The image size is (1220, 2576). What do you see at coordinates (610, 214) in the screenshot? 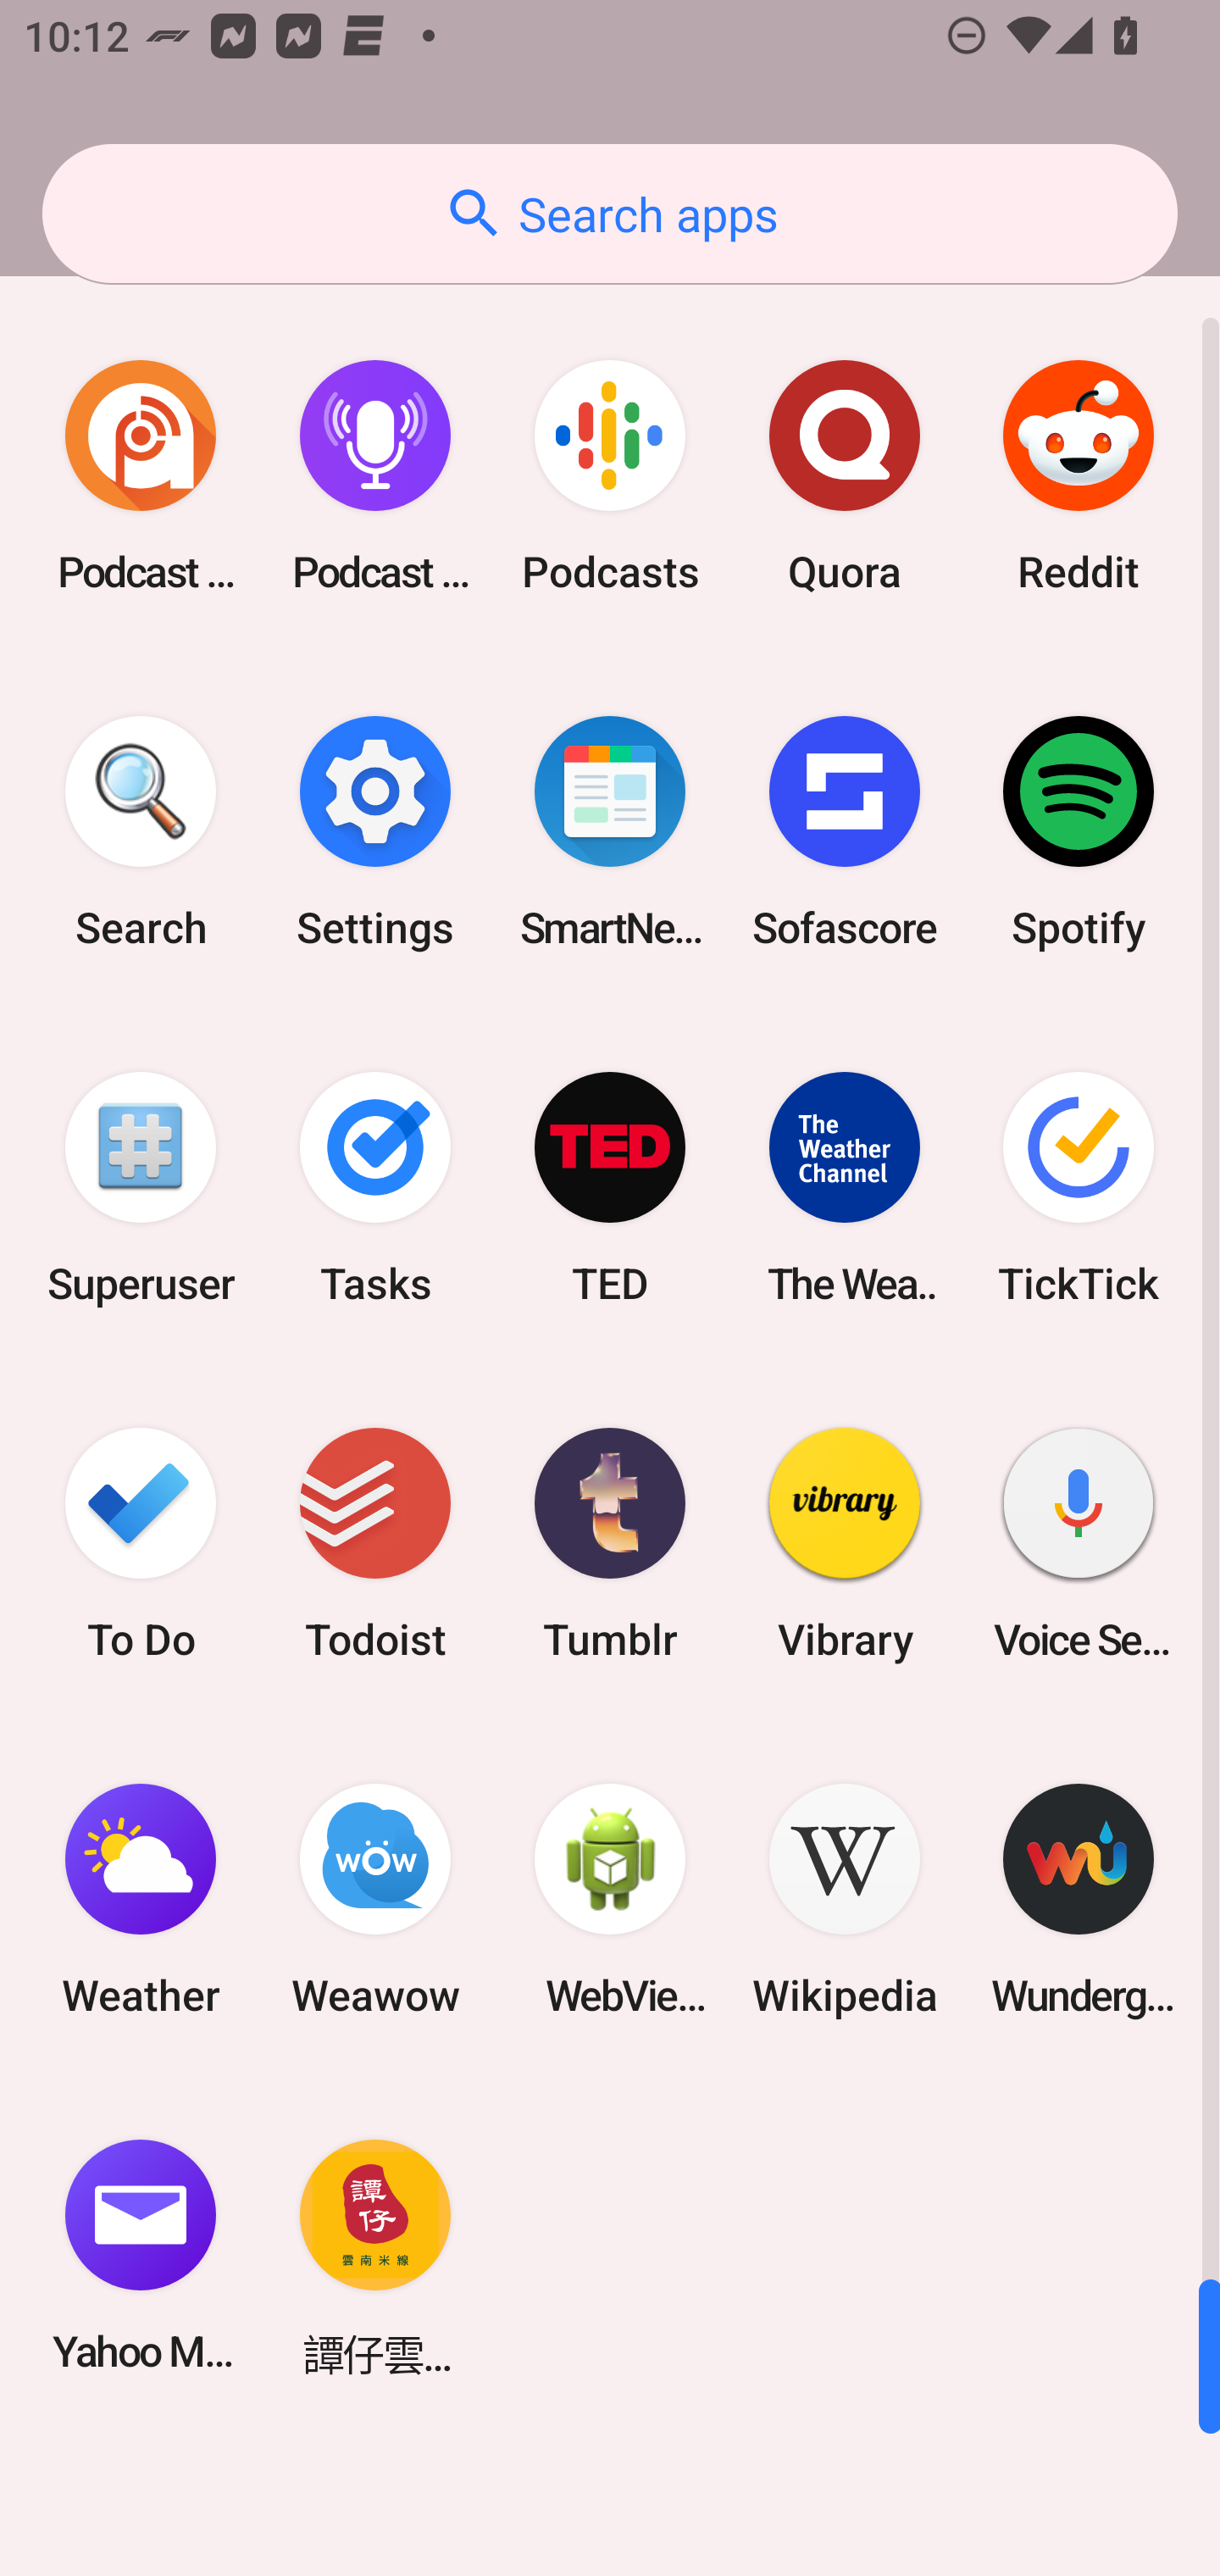
I see `  Search apps` at bounding box center [610, 214].